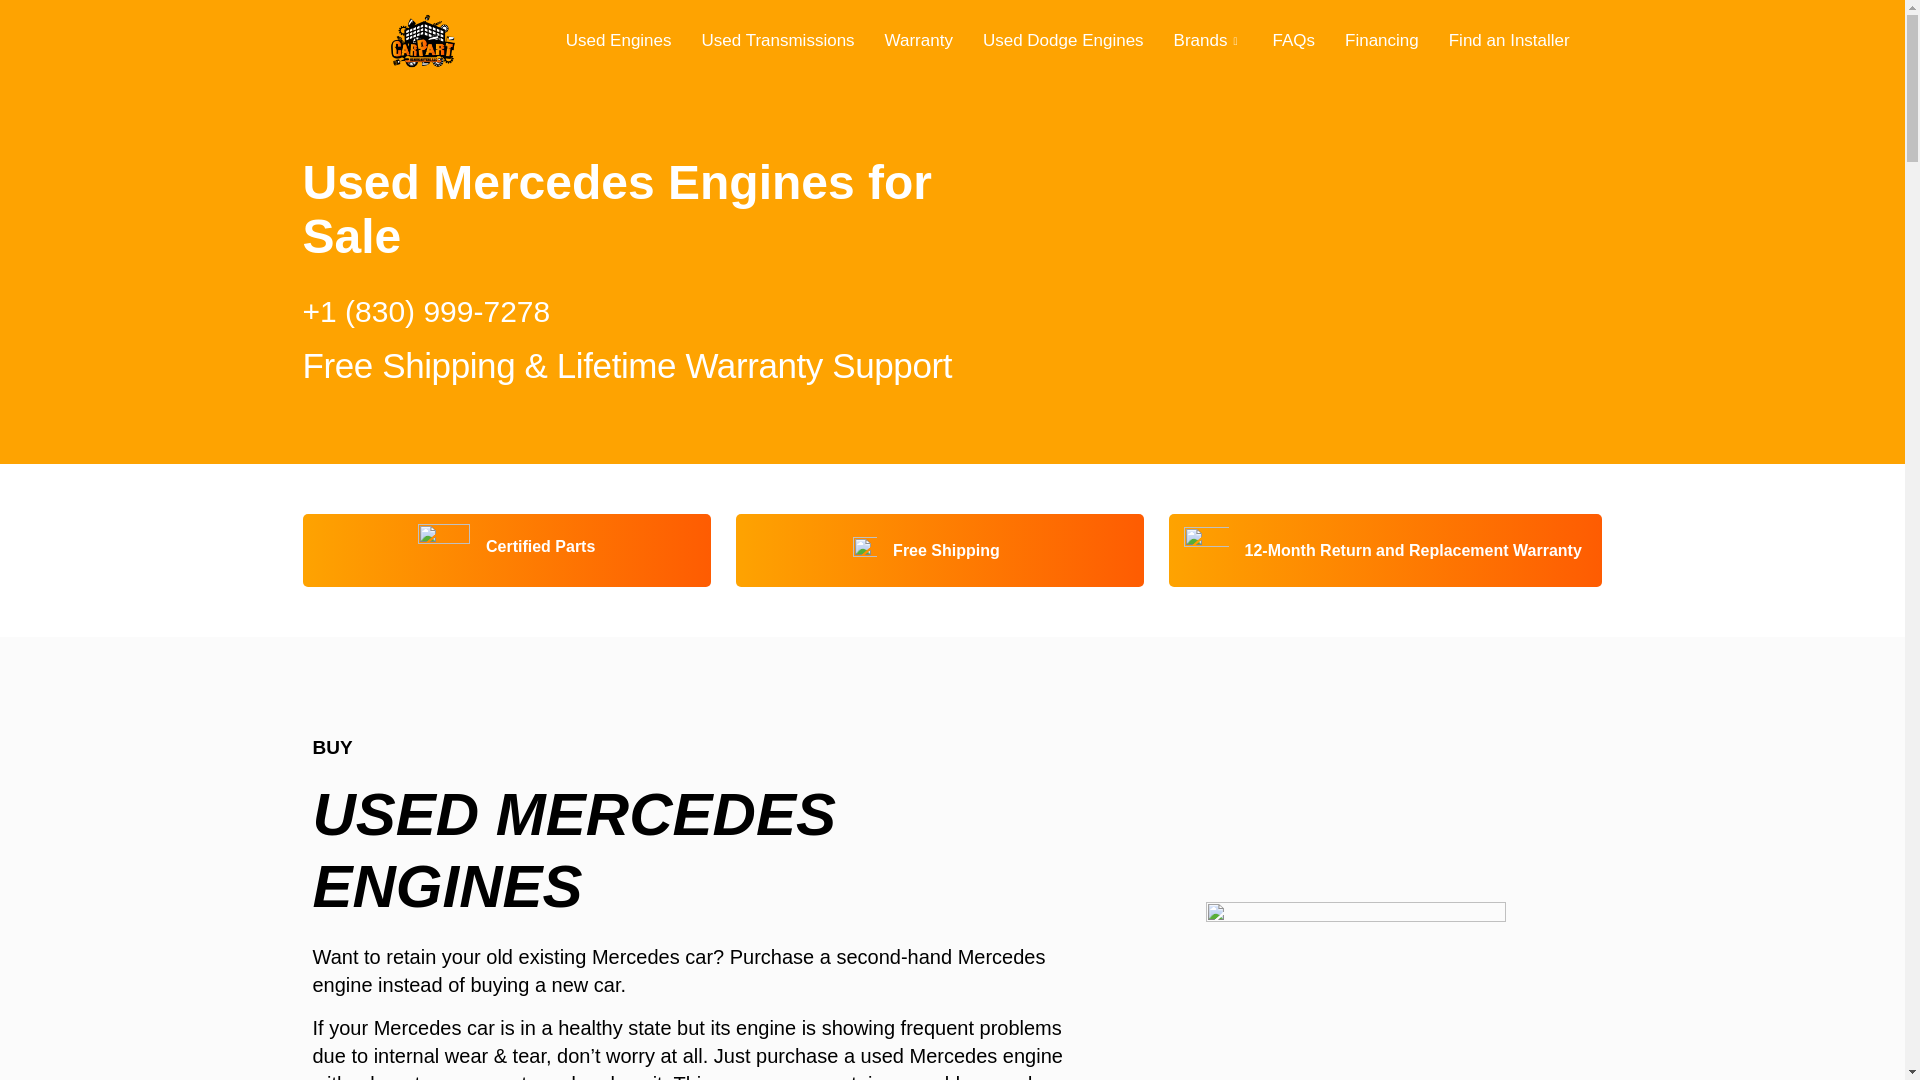 This screenshot has width=1920, height=1080. I want to click on Financing, so click(1382, 40).